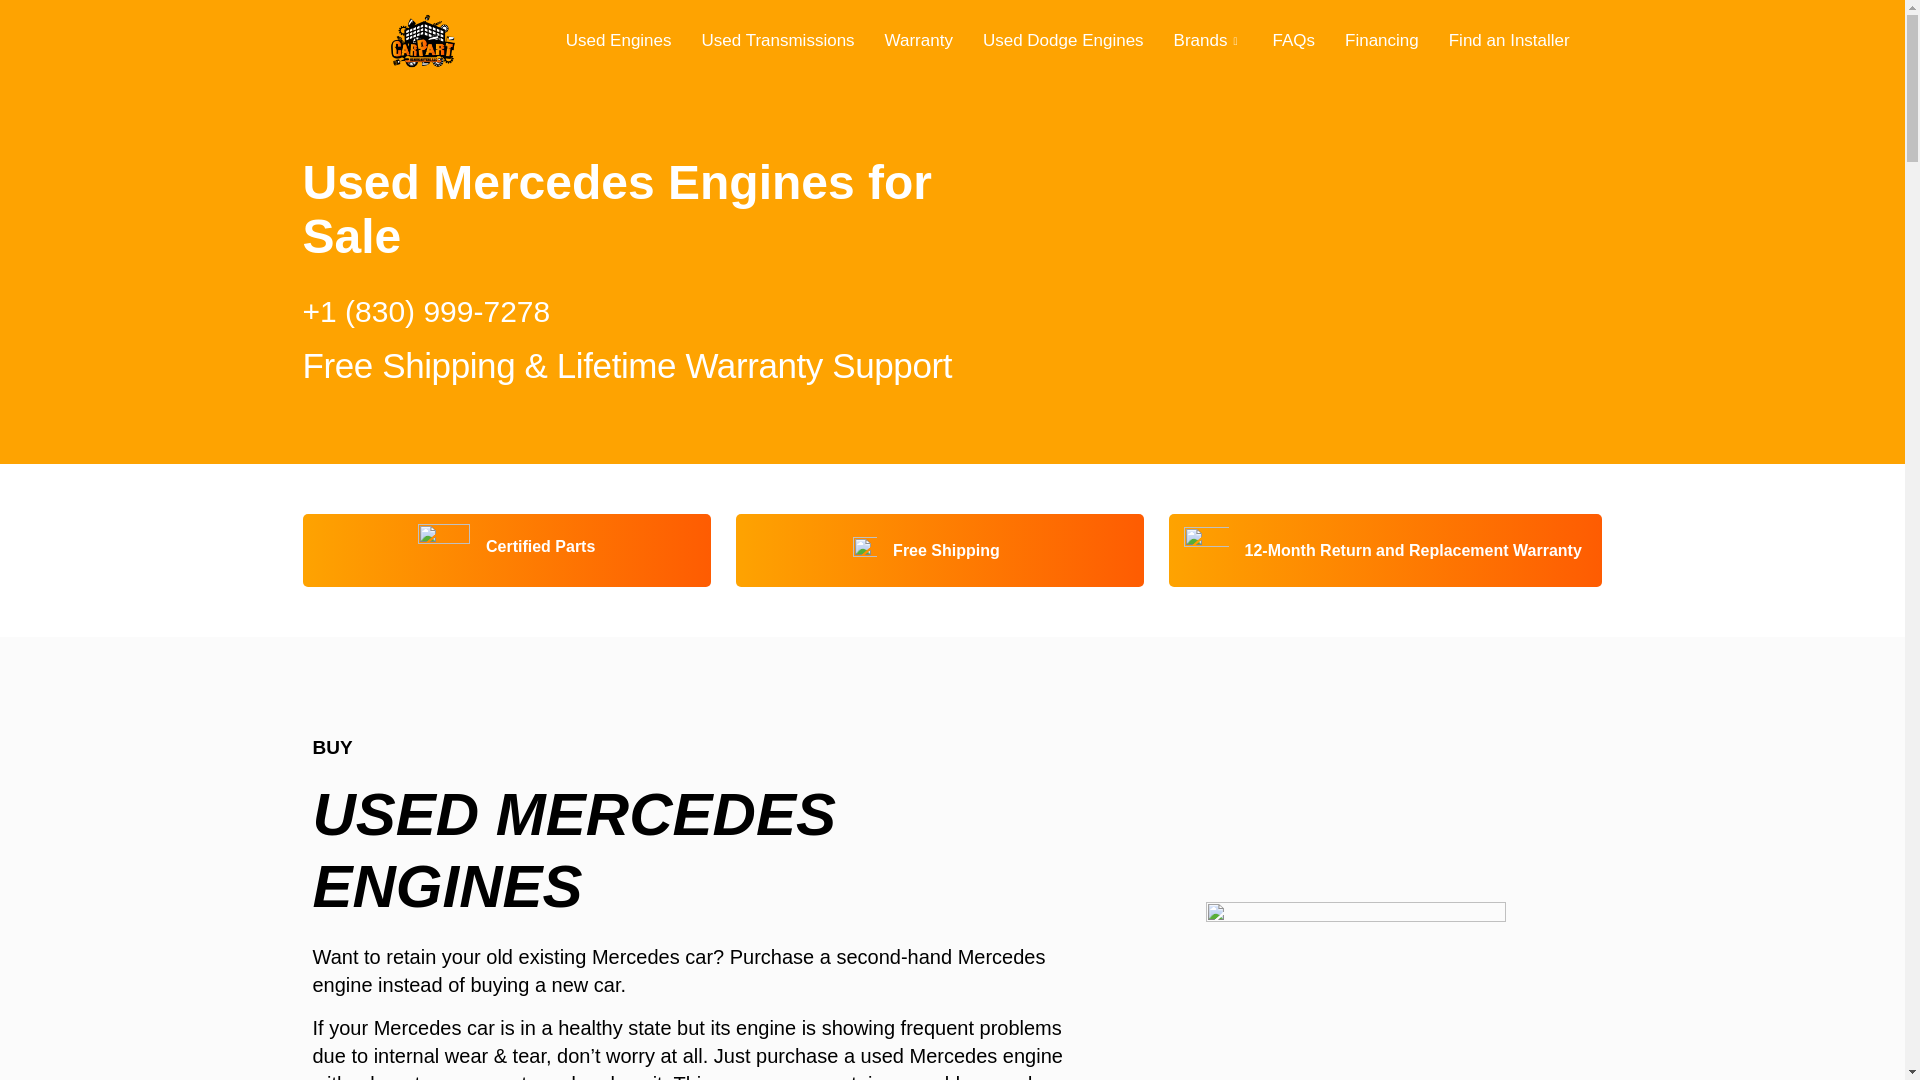 This screenshot has width=1920, height=1080. I want to click on Financing, so click(1382, 40).